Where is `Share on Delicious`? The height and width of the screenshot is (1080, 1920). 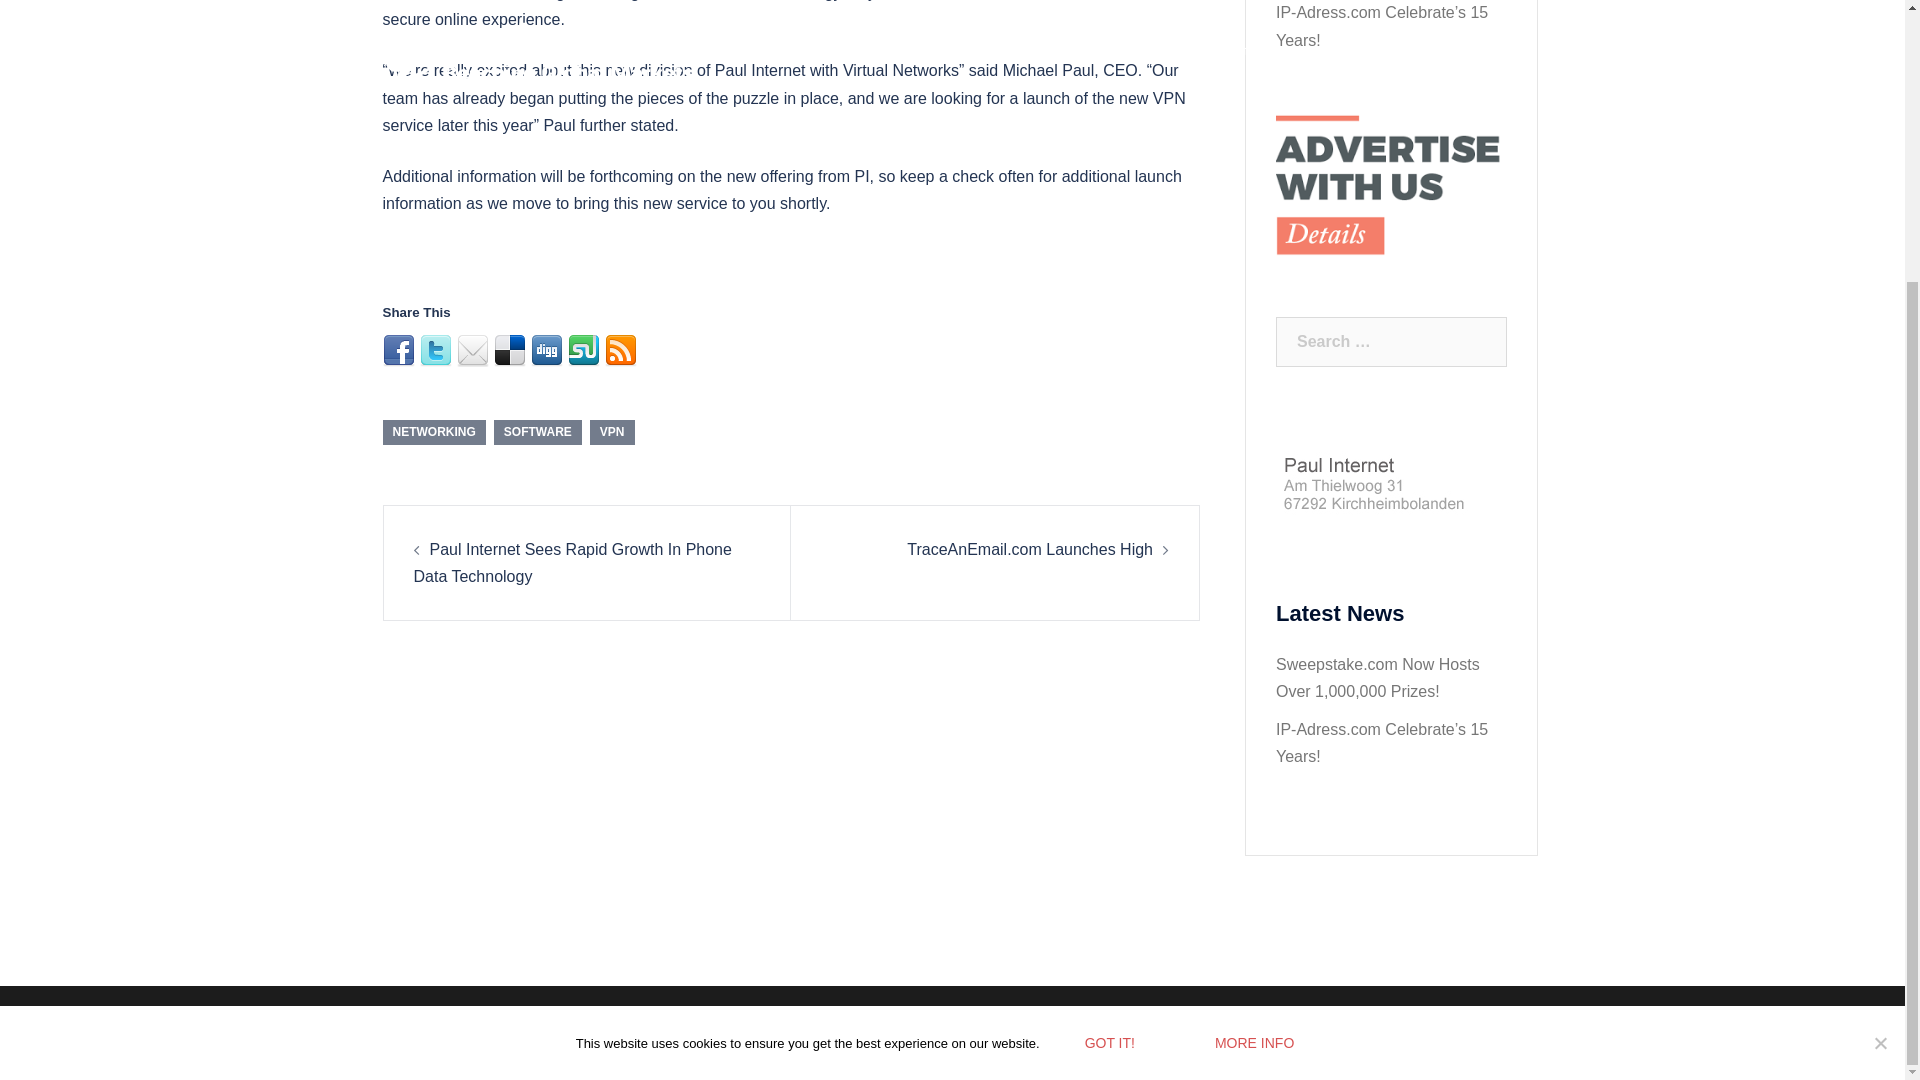 Share on Delicious is located at coordinates (510, 350).